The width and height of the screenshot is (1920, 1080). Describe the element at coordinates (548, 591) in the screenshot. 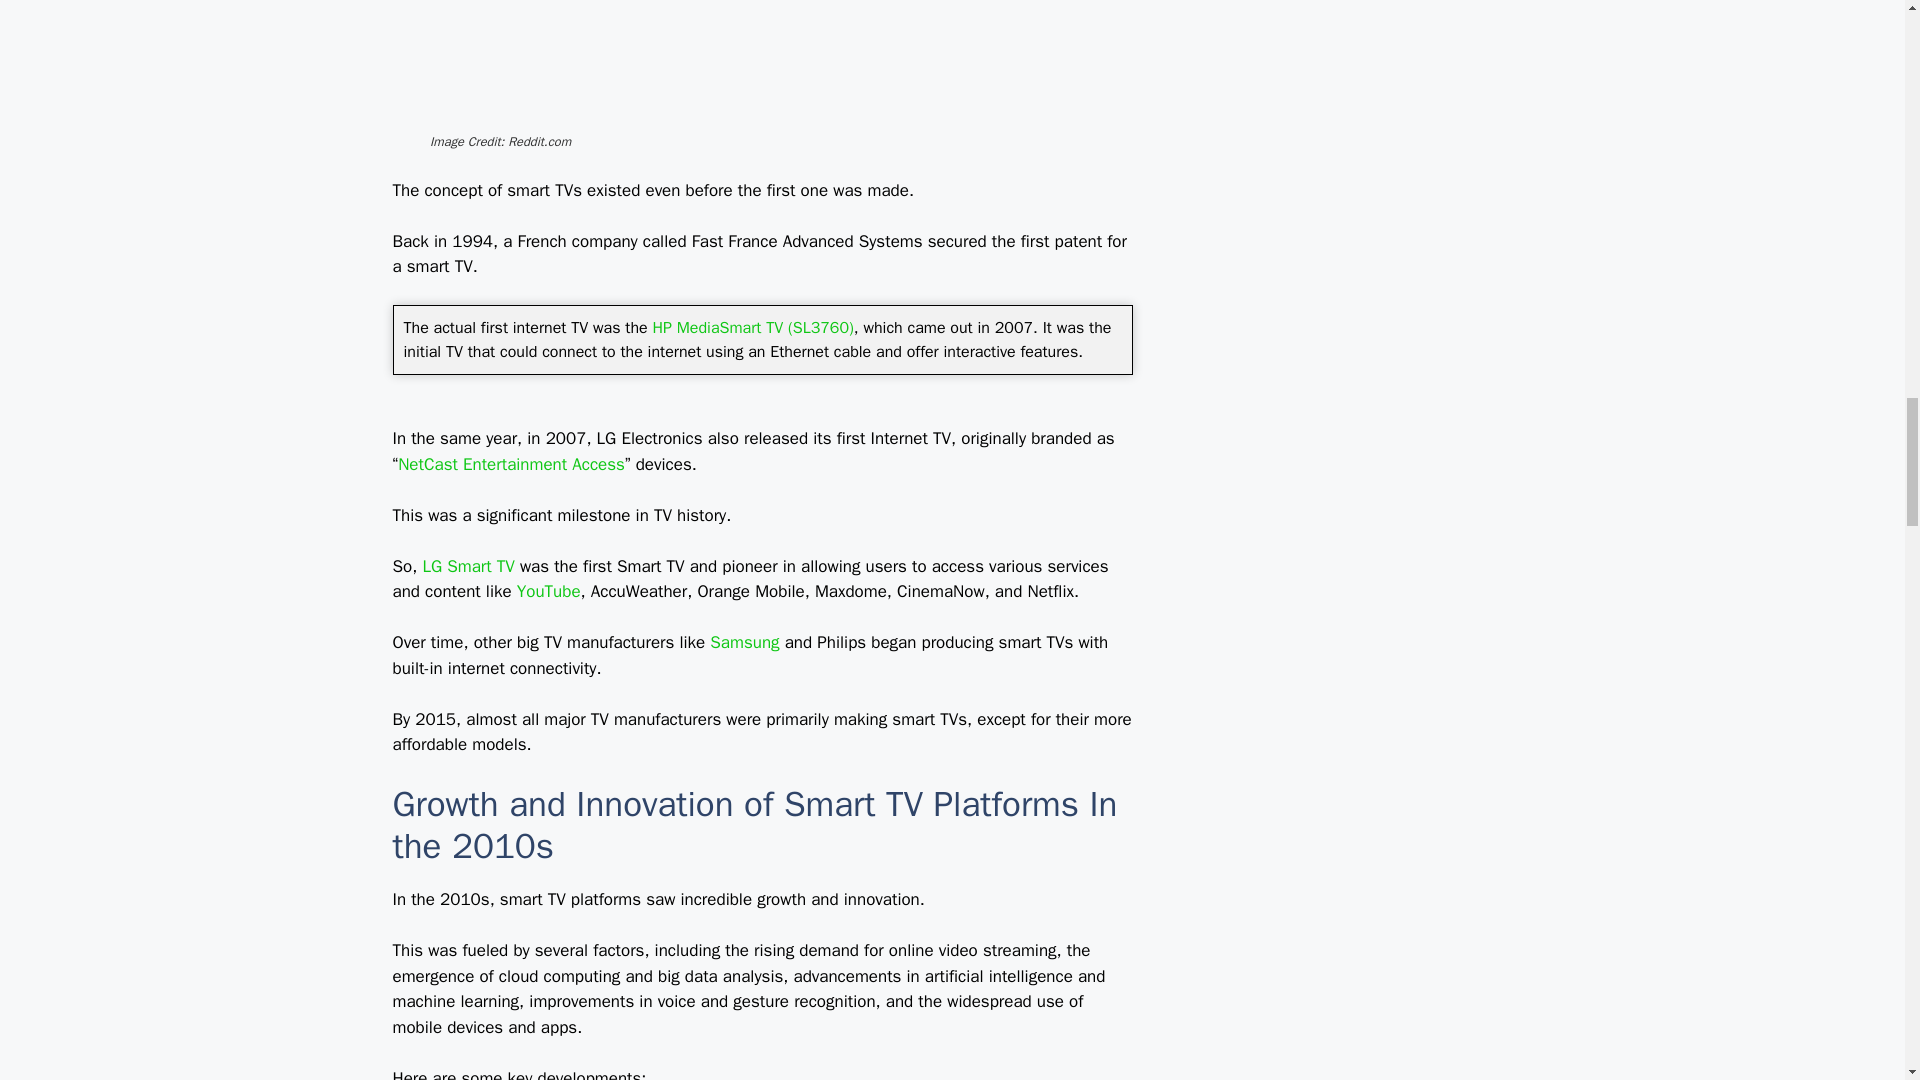

I see `YouTube` at that location.